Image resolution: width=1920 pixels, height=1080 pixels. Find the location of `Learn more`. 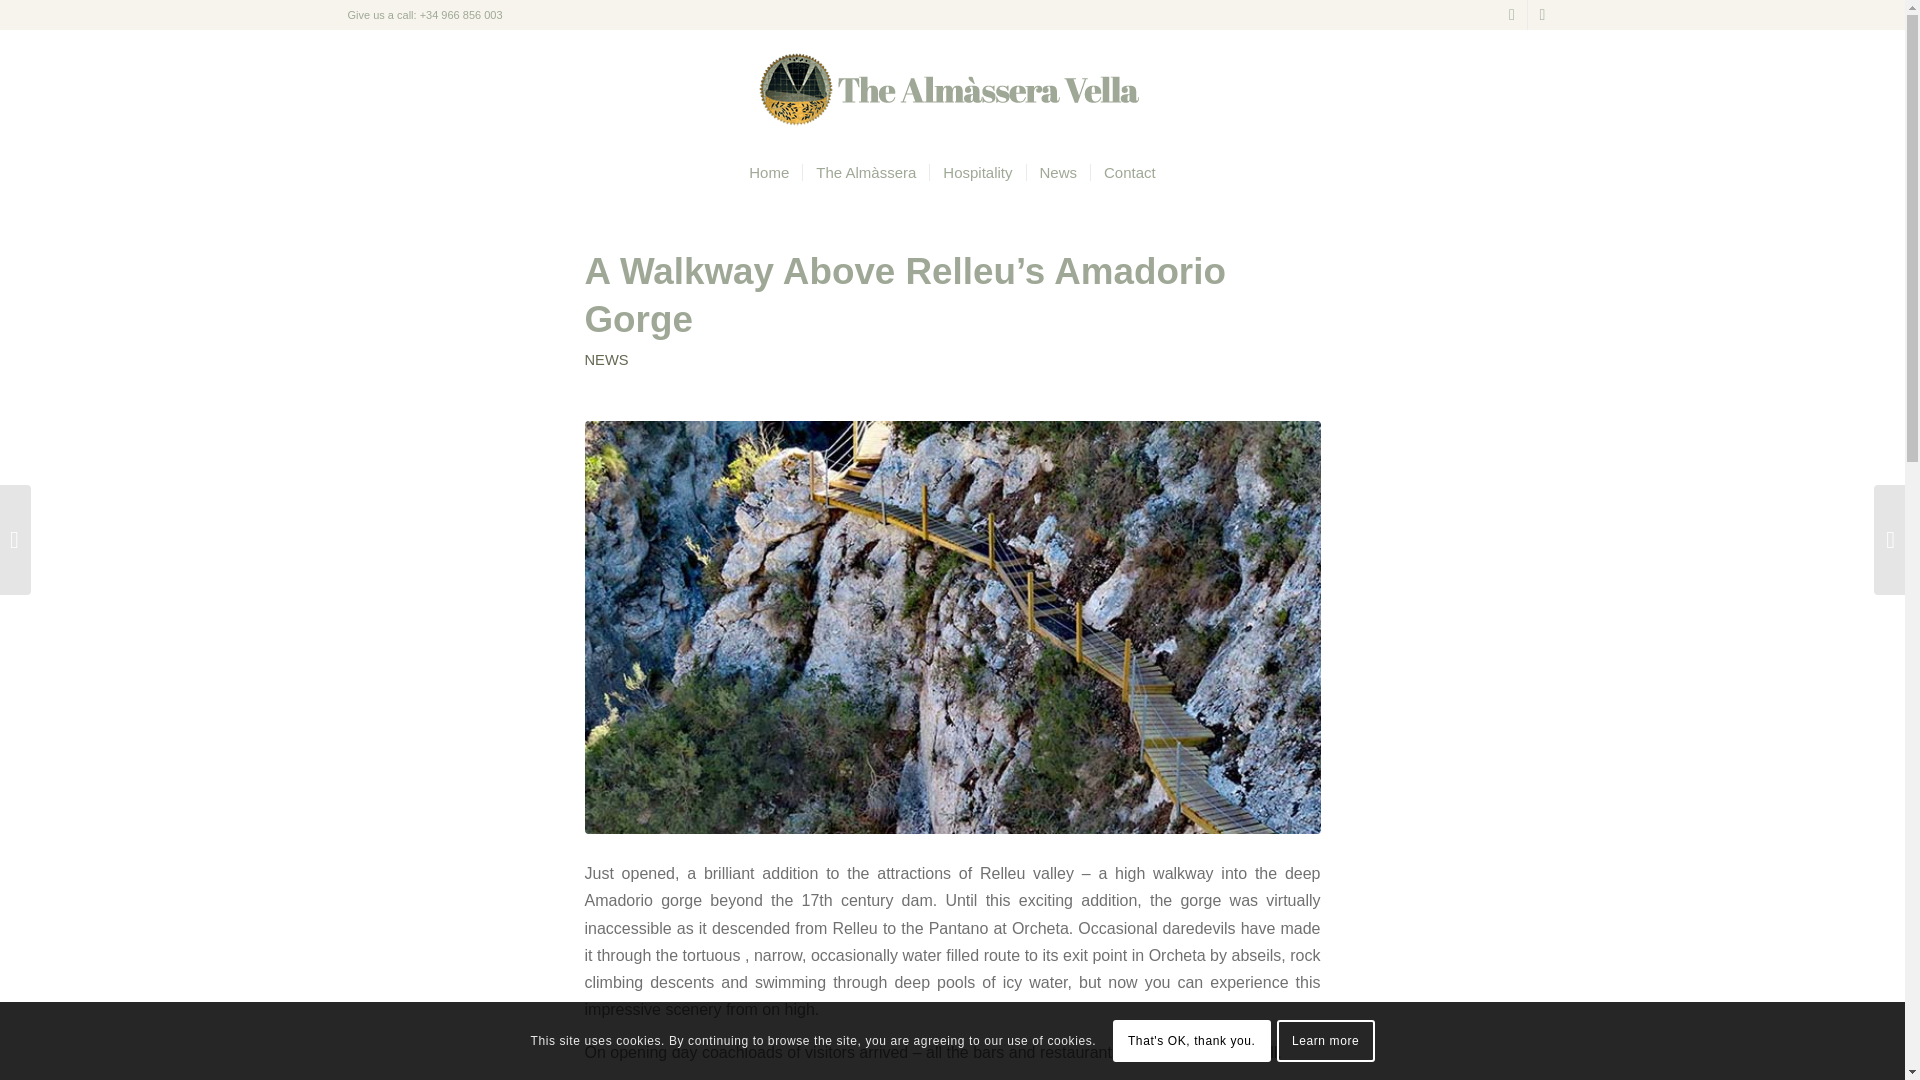

Learn more is located at coordinates (1325, 1040).